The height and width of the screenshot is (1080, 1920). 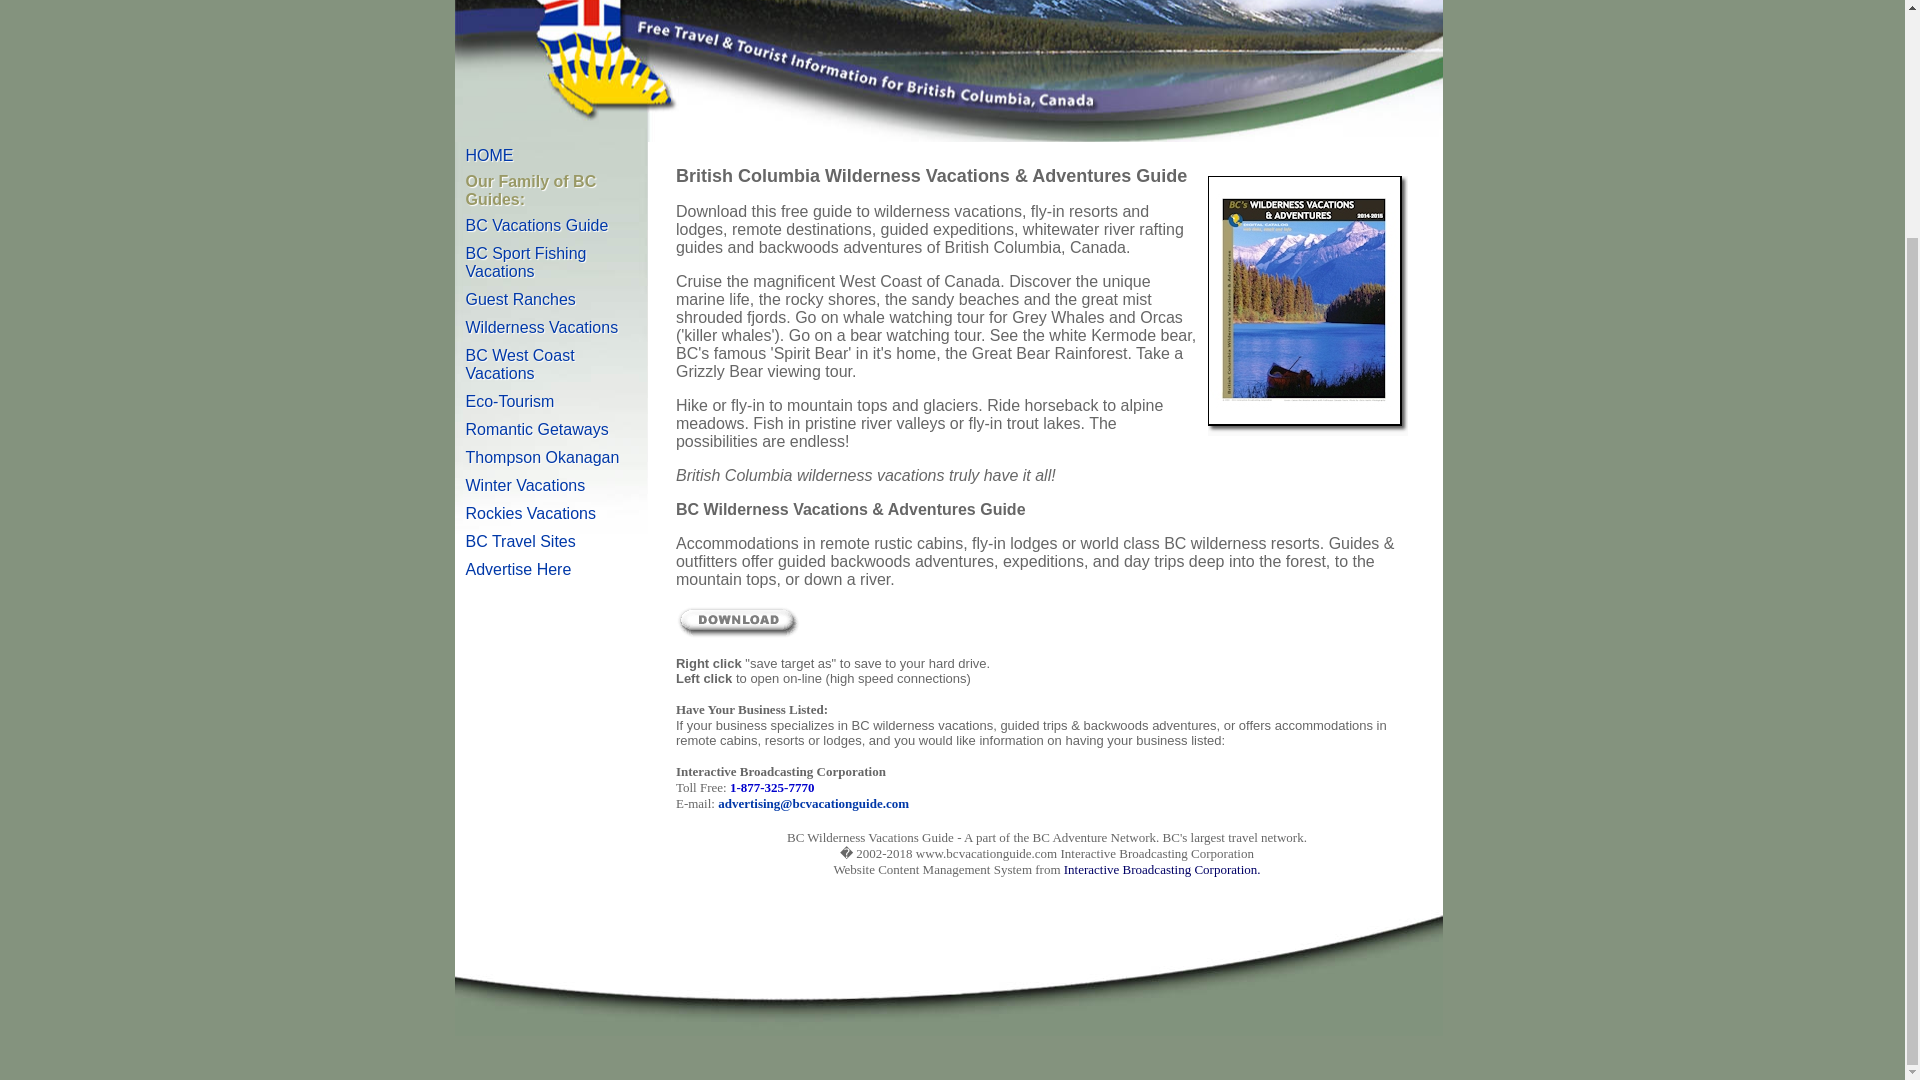 I want to click on Thompson Okanagan, so click(x=543, y=457).